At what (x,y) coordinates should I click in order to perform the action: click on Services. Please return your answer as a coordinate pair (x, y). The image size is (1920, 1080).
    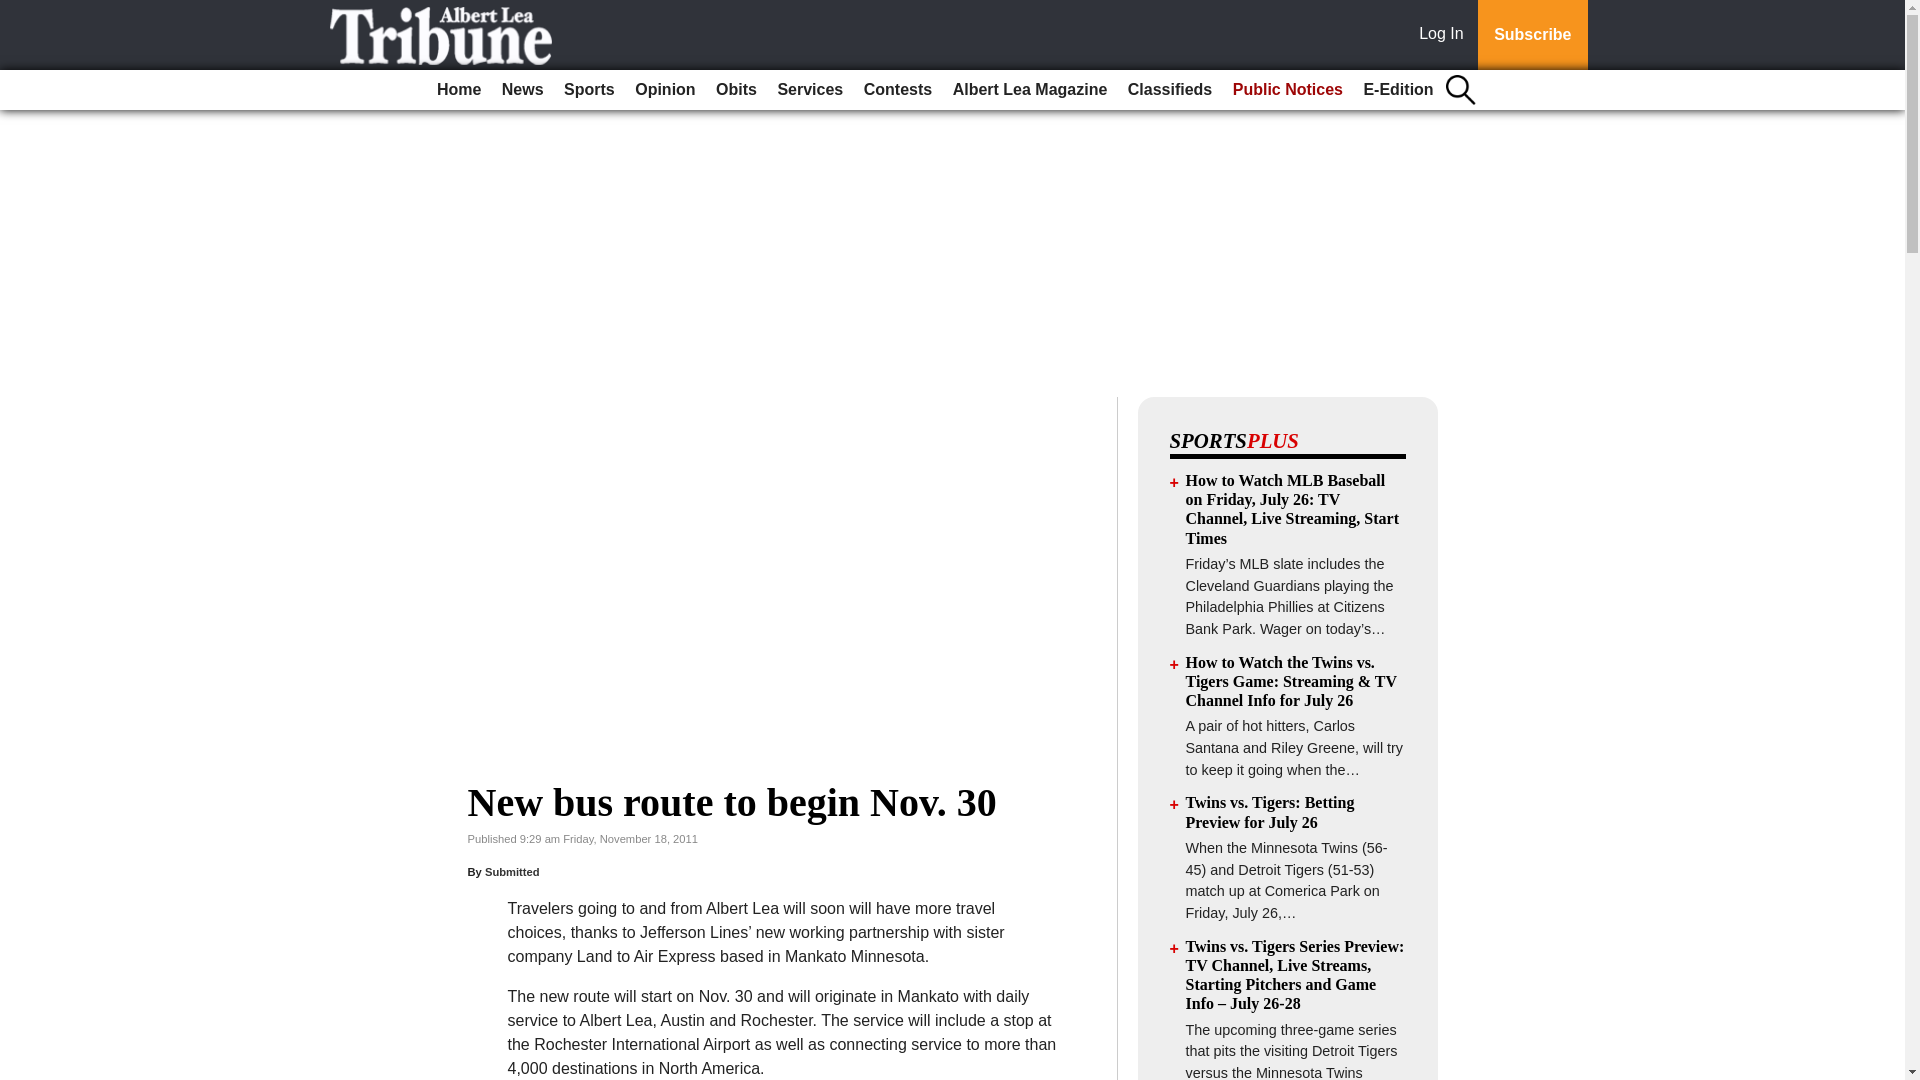
    Looking at the image, I should click on (810, 90).